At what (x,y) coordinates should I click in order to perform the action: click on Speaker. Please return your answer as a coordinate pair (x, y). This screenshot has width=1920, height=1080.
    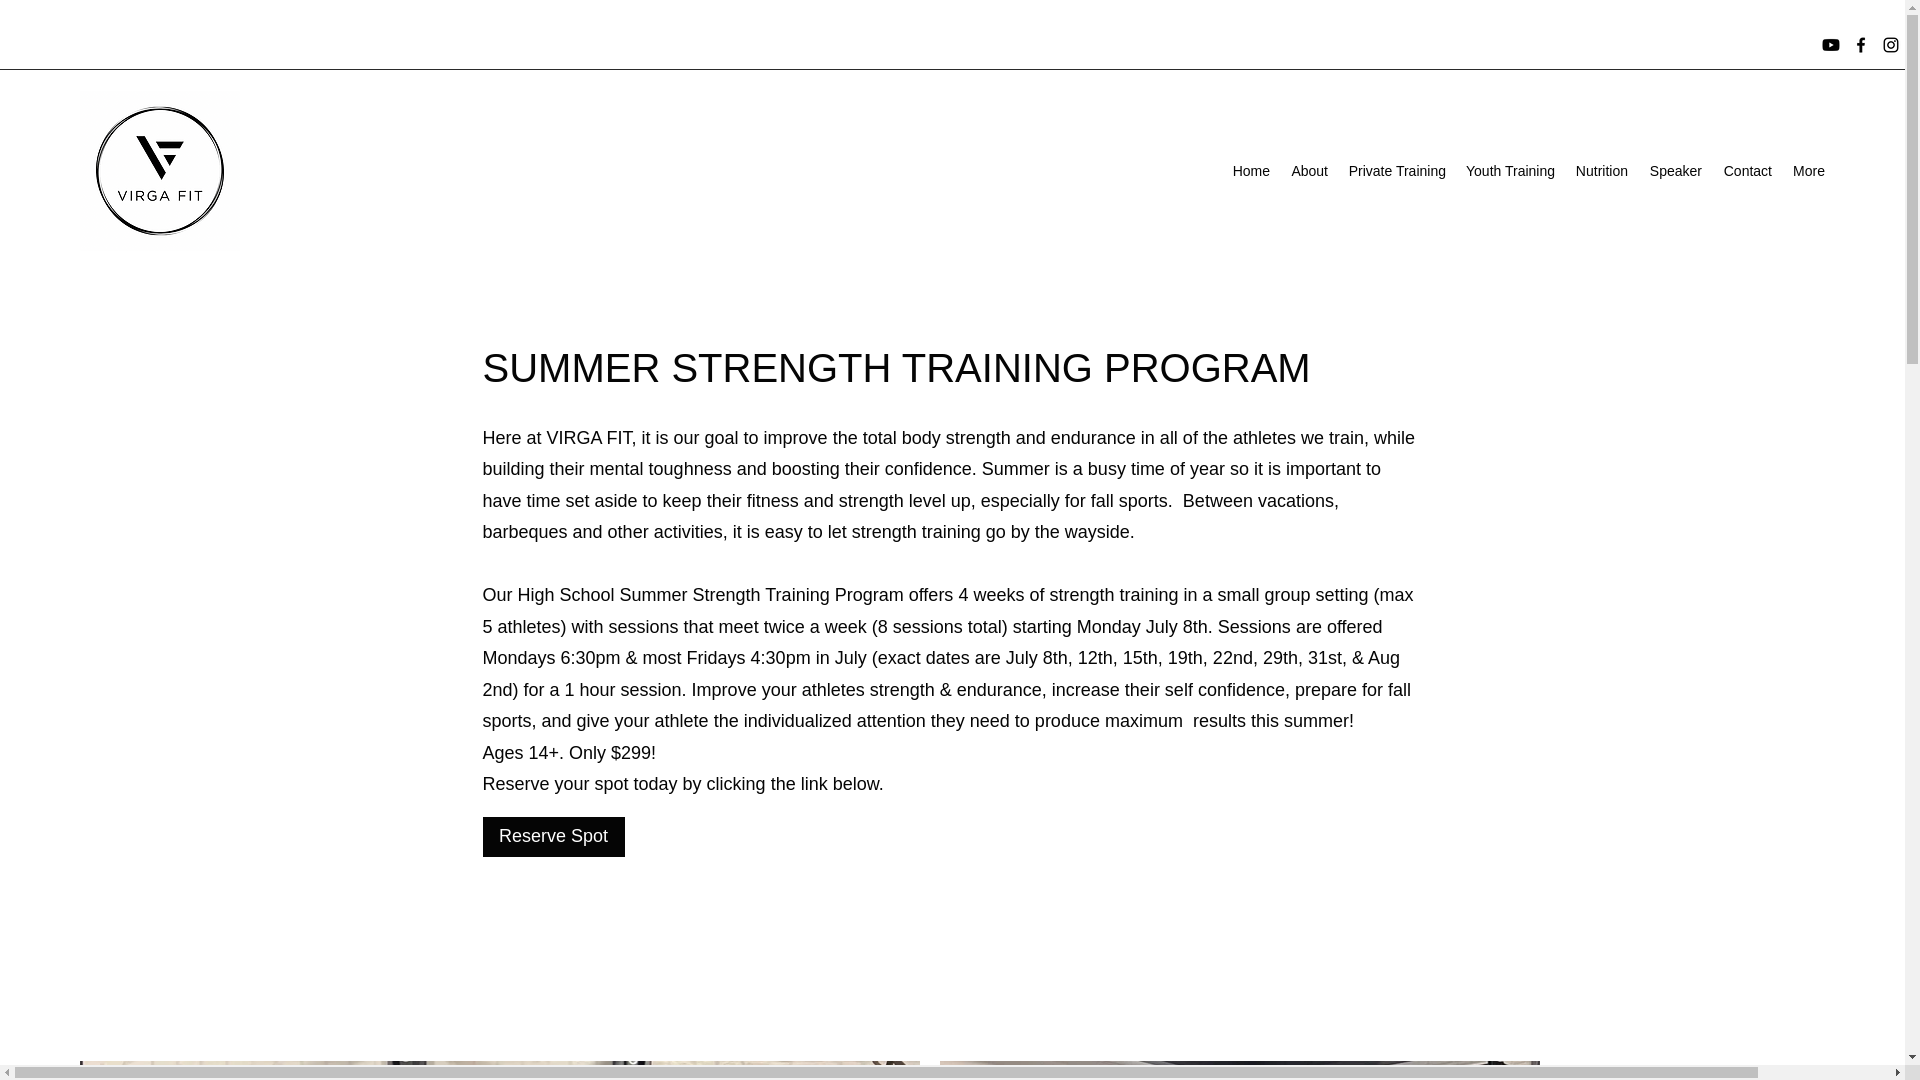
    Looking at the image, I should click on (1674, 170).